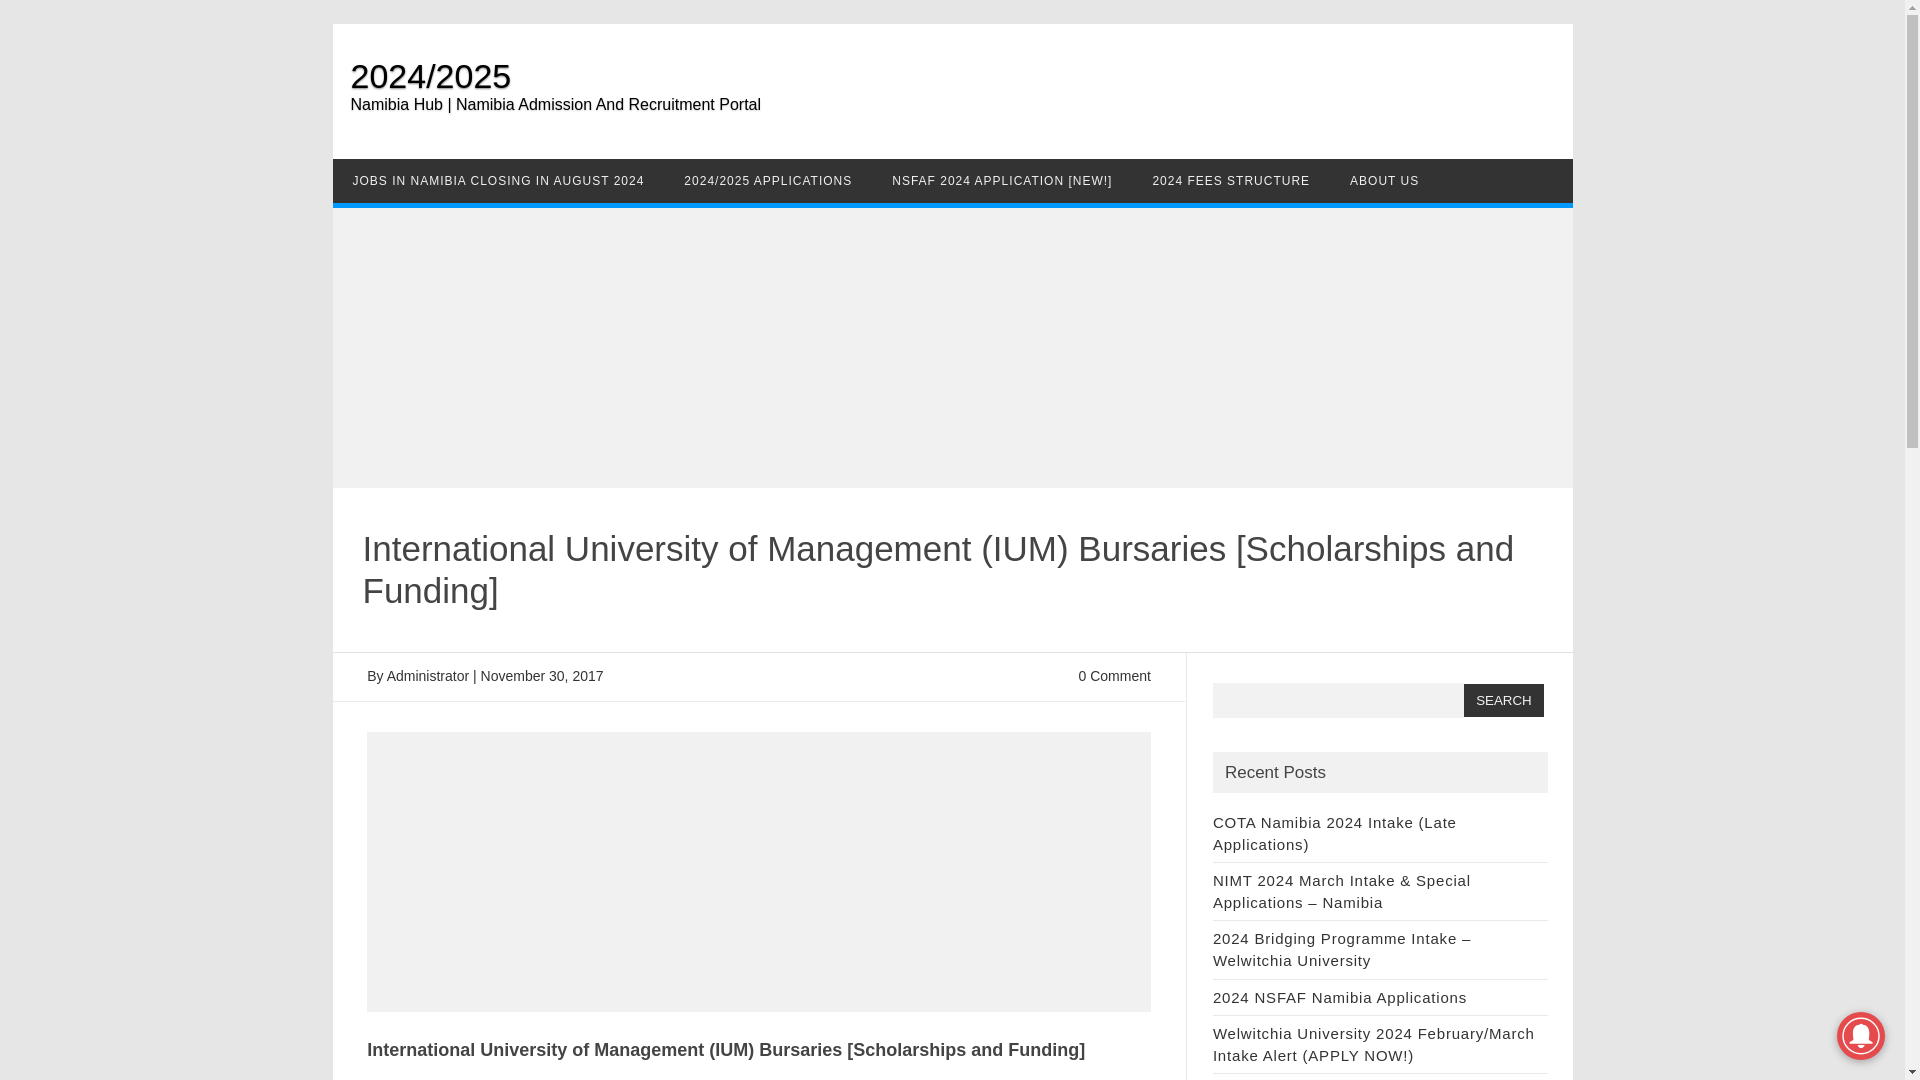  I want to click on Search, so click(1503, 700).